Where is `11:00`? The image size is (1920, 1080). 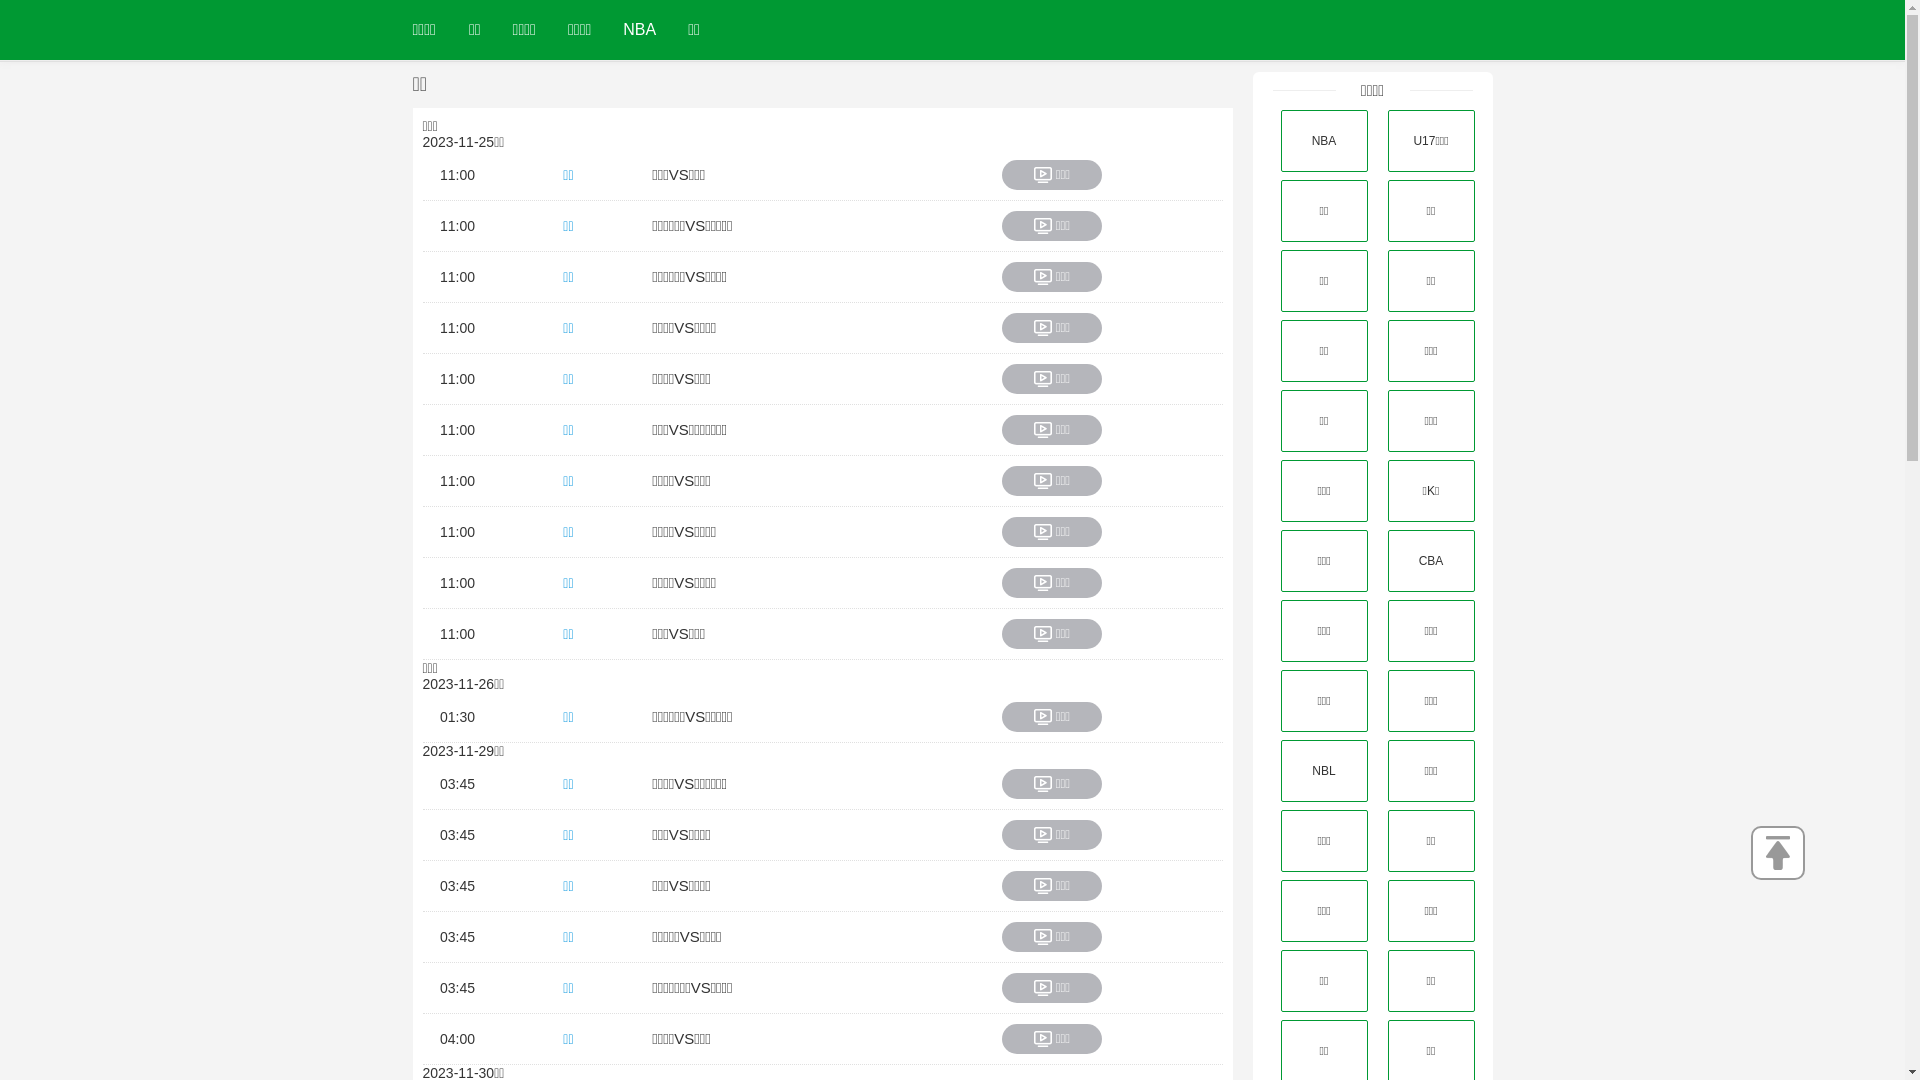 11:00 is located at coordinates (458, 277).